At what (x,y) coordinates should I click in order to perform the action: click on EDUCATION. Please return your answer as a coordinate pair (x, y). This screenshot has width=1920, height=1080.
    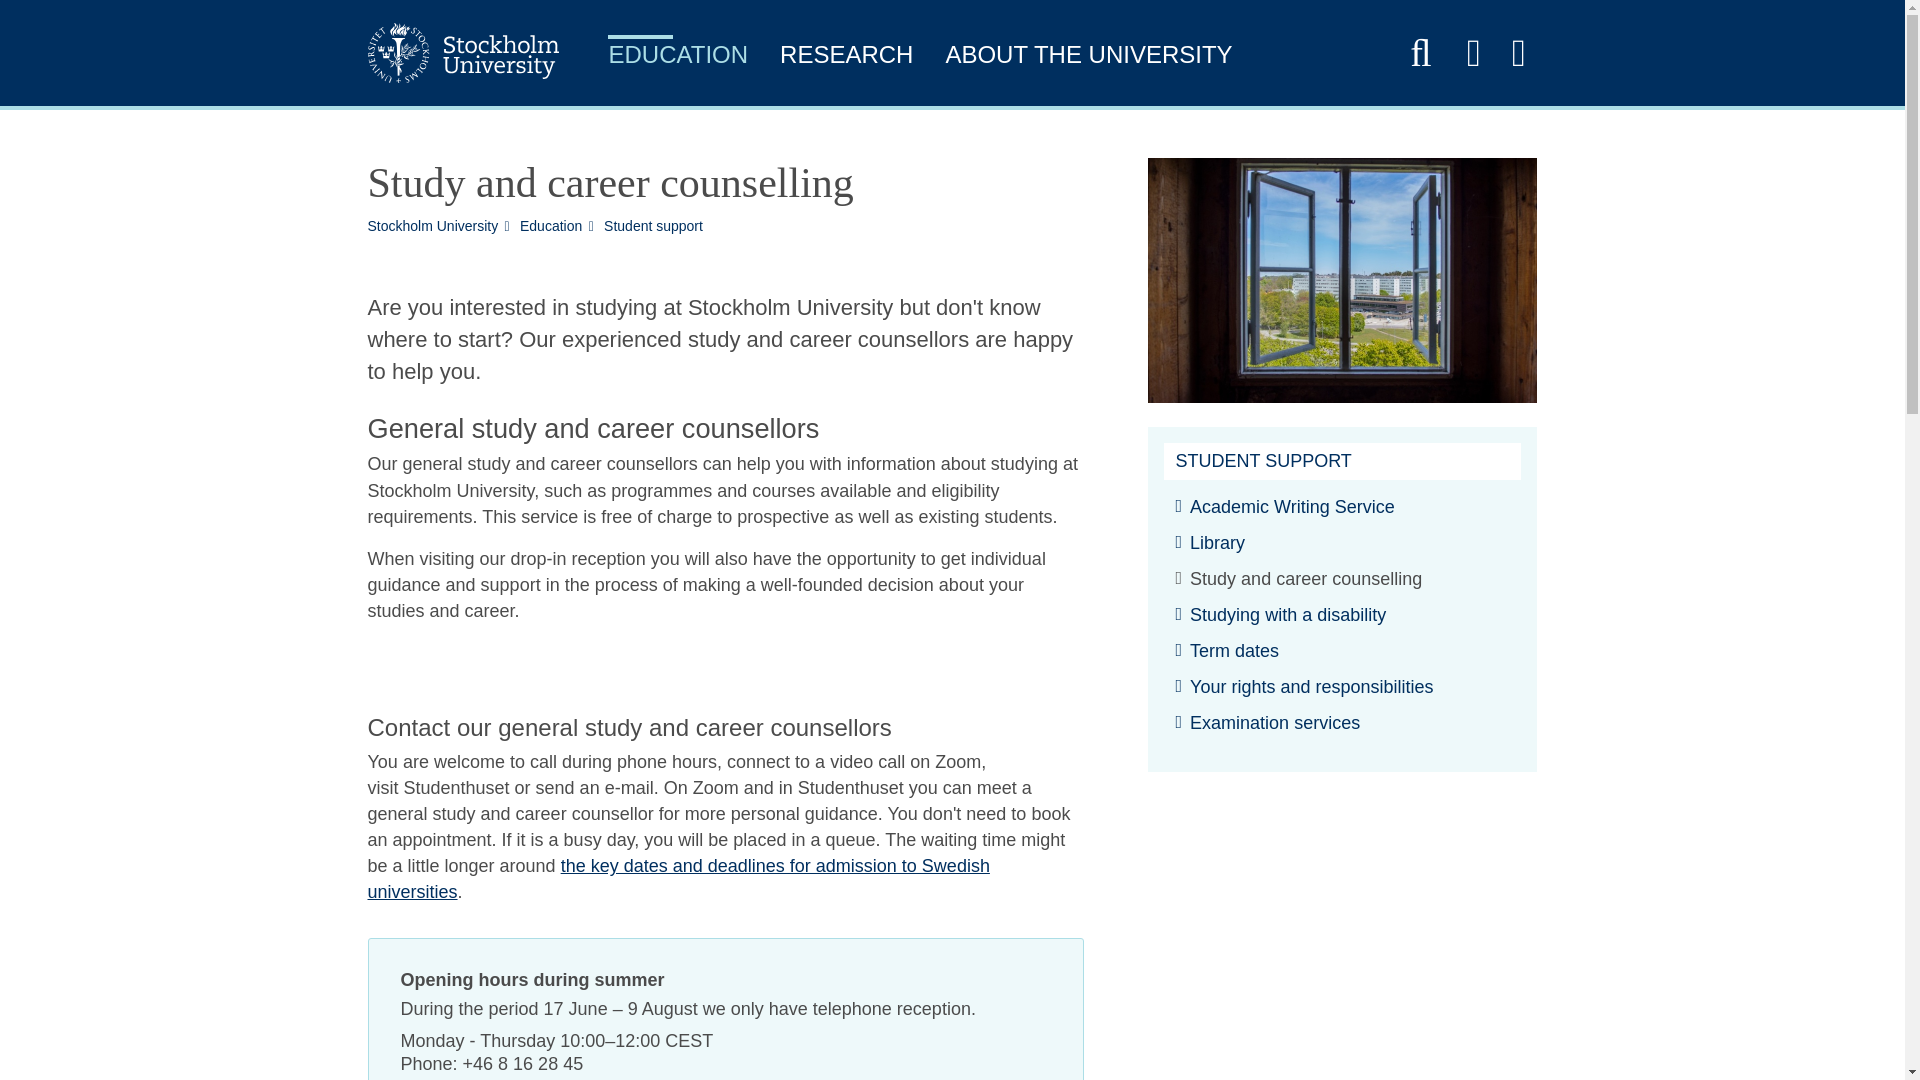
    Looking at the image, I should click on (678, 58).